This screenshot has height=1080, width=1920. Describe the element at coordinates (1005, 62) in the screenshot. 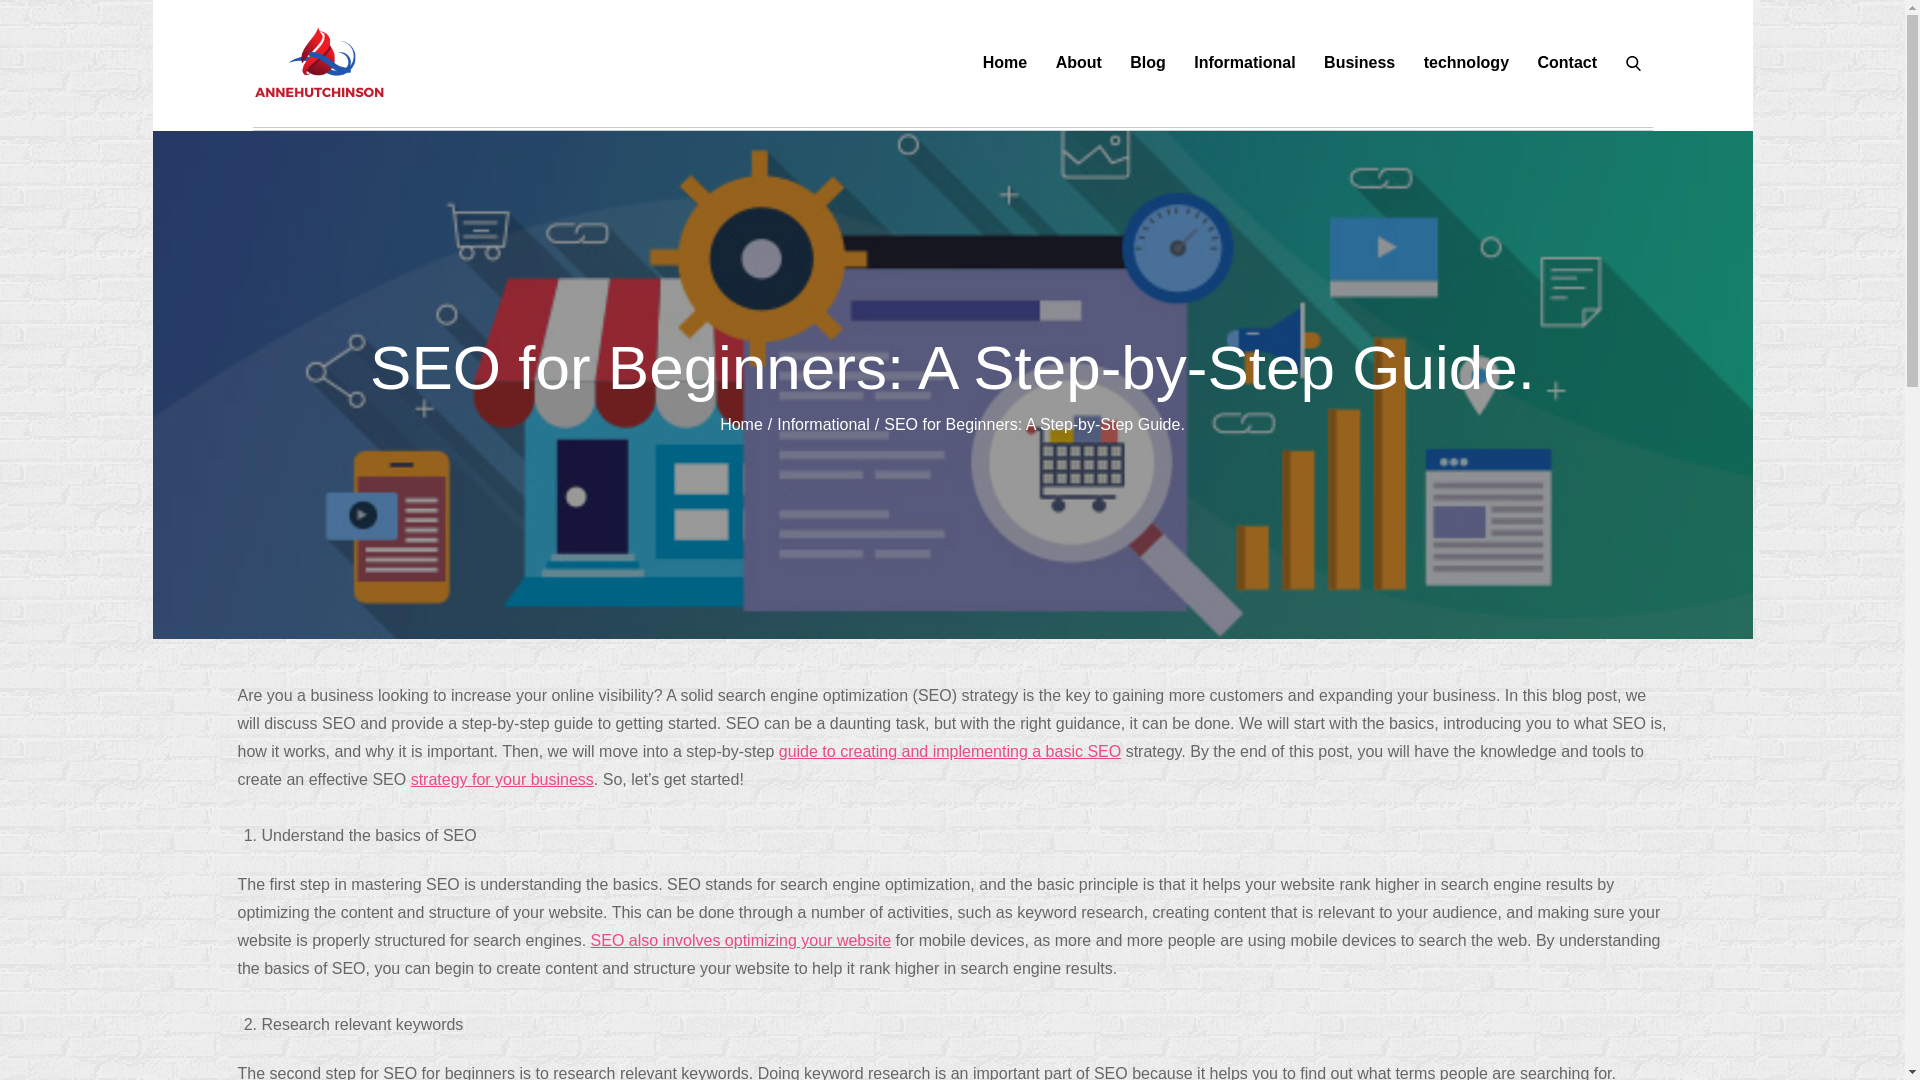

I see `Home` at that location.